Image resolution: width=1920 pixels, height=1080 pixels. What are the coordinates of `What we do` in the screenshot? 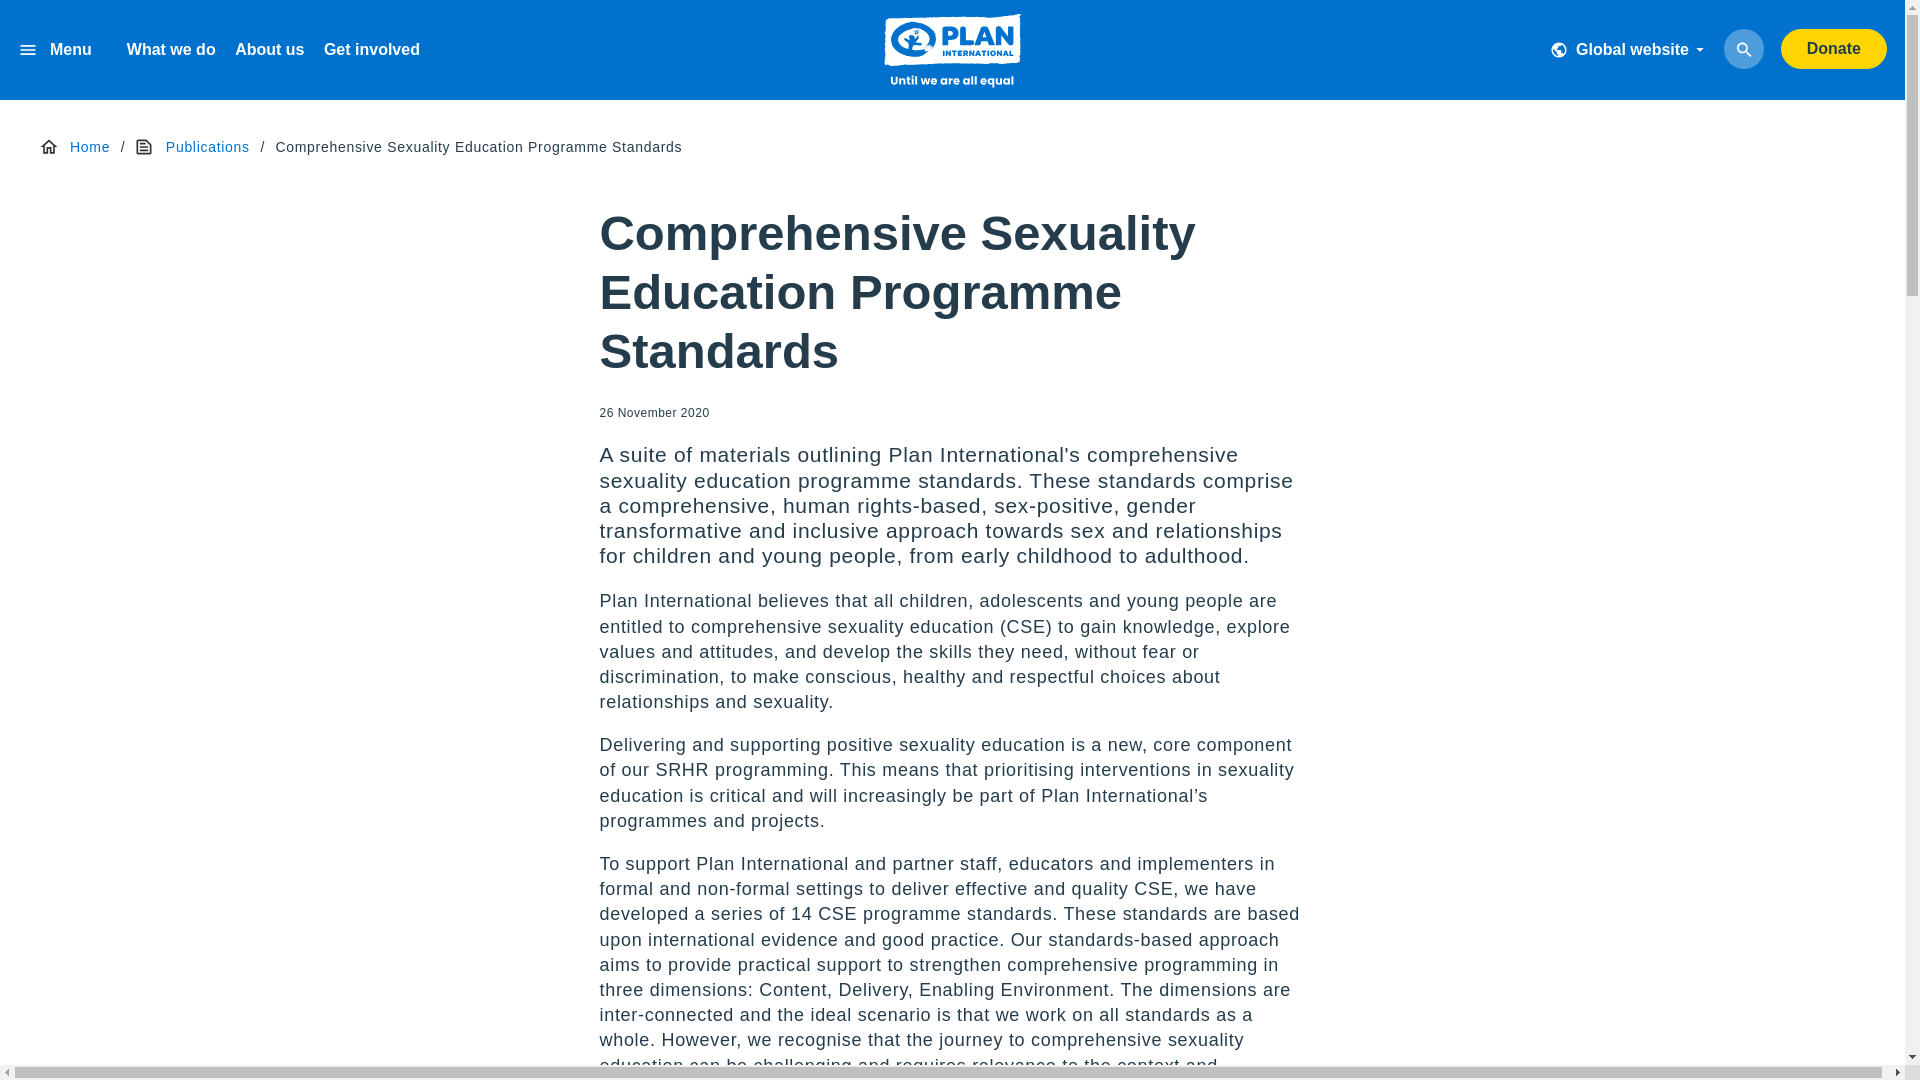 It's located at (170, 50).